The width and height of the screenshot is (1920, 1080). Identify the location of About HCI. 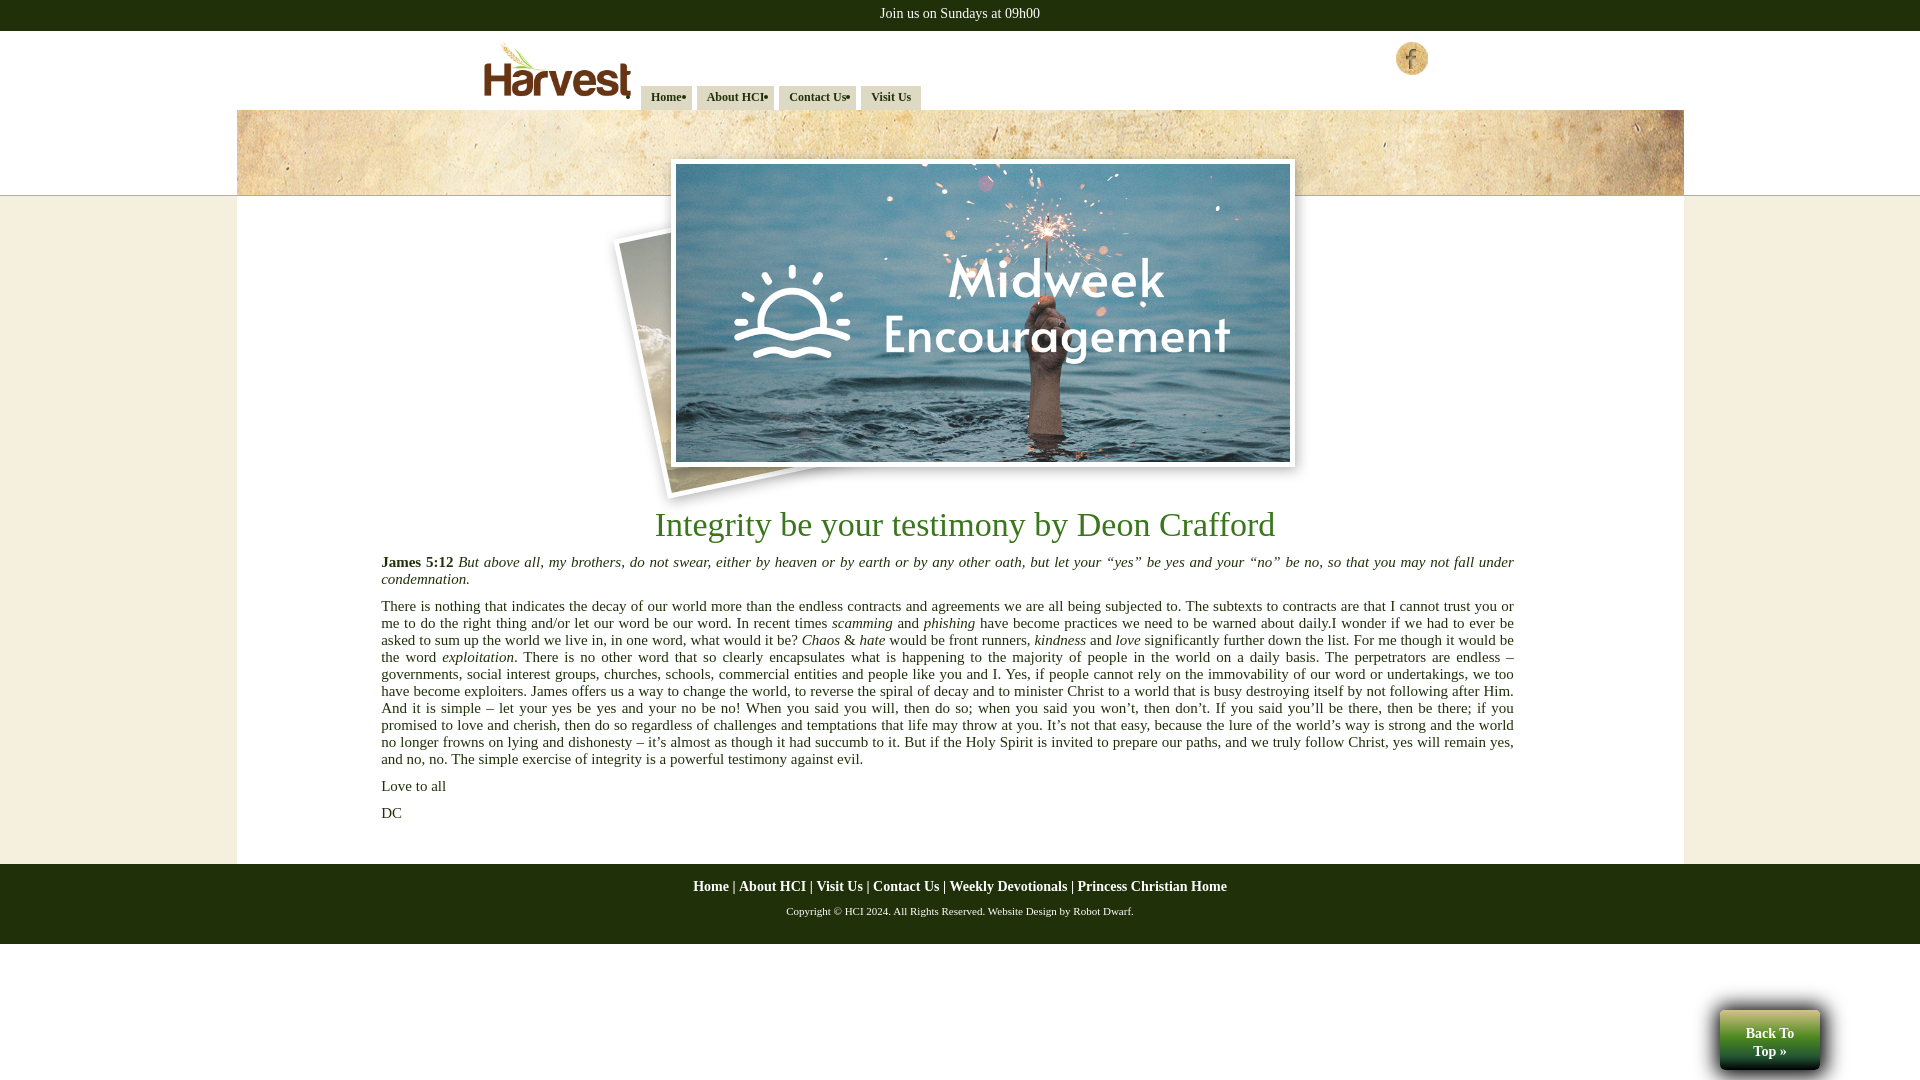
(735, 96).